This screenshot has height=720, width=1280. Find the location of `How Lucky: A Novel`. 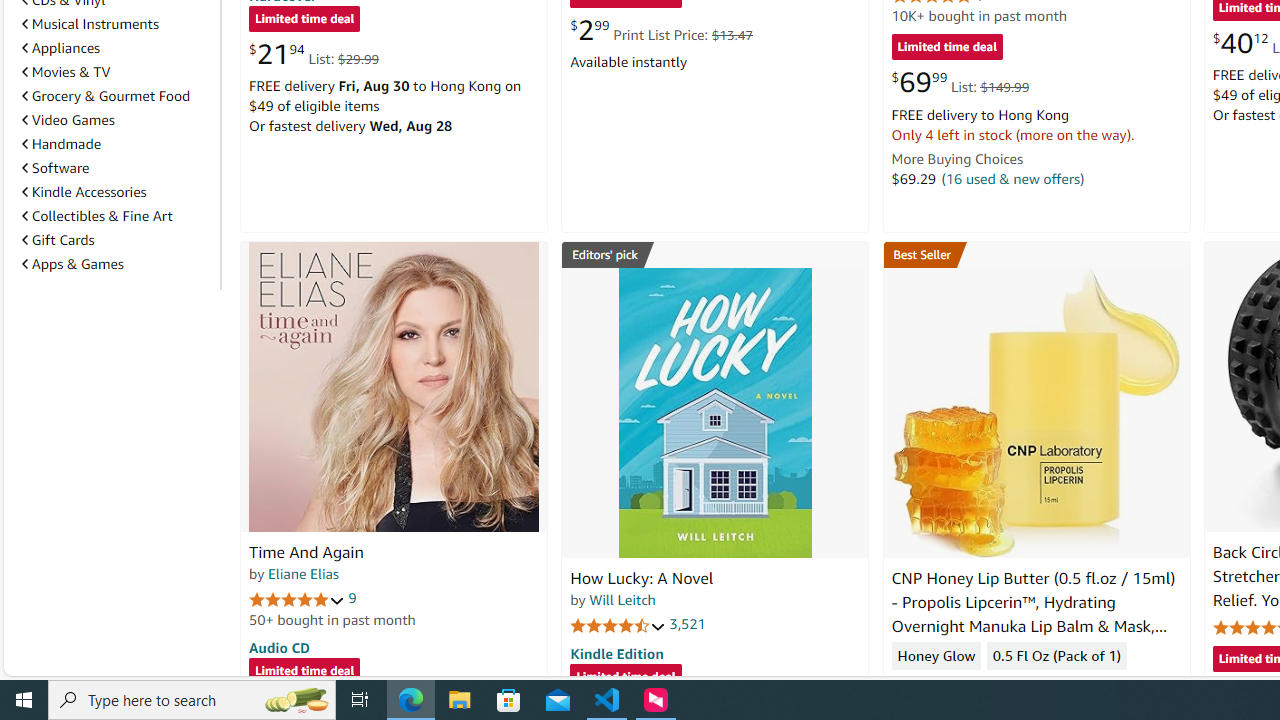

How Lucky: A Novel is located at coordinates (714, 412).